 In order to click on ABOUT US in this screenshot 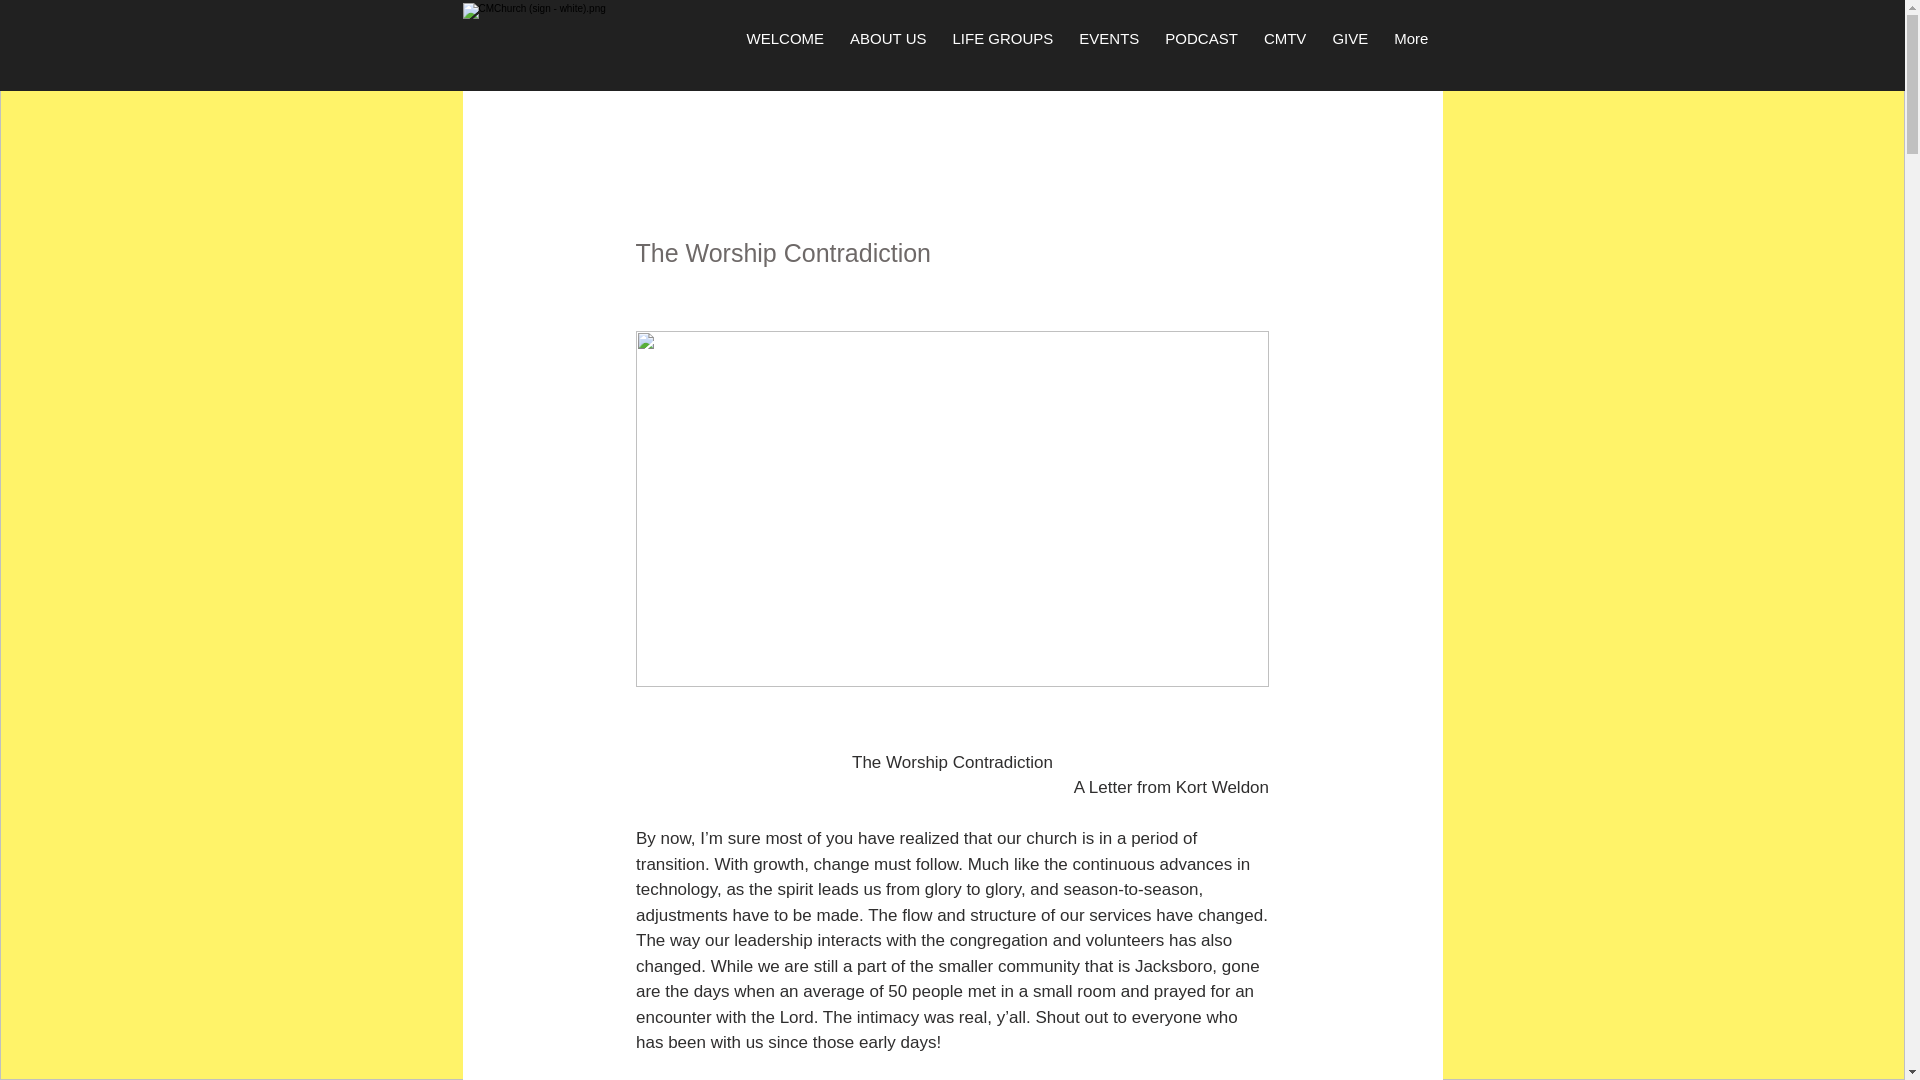, I will do `click(888, 52)`.